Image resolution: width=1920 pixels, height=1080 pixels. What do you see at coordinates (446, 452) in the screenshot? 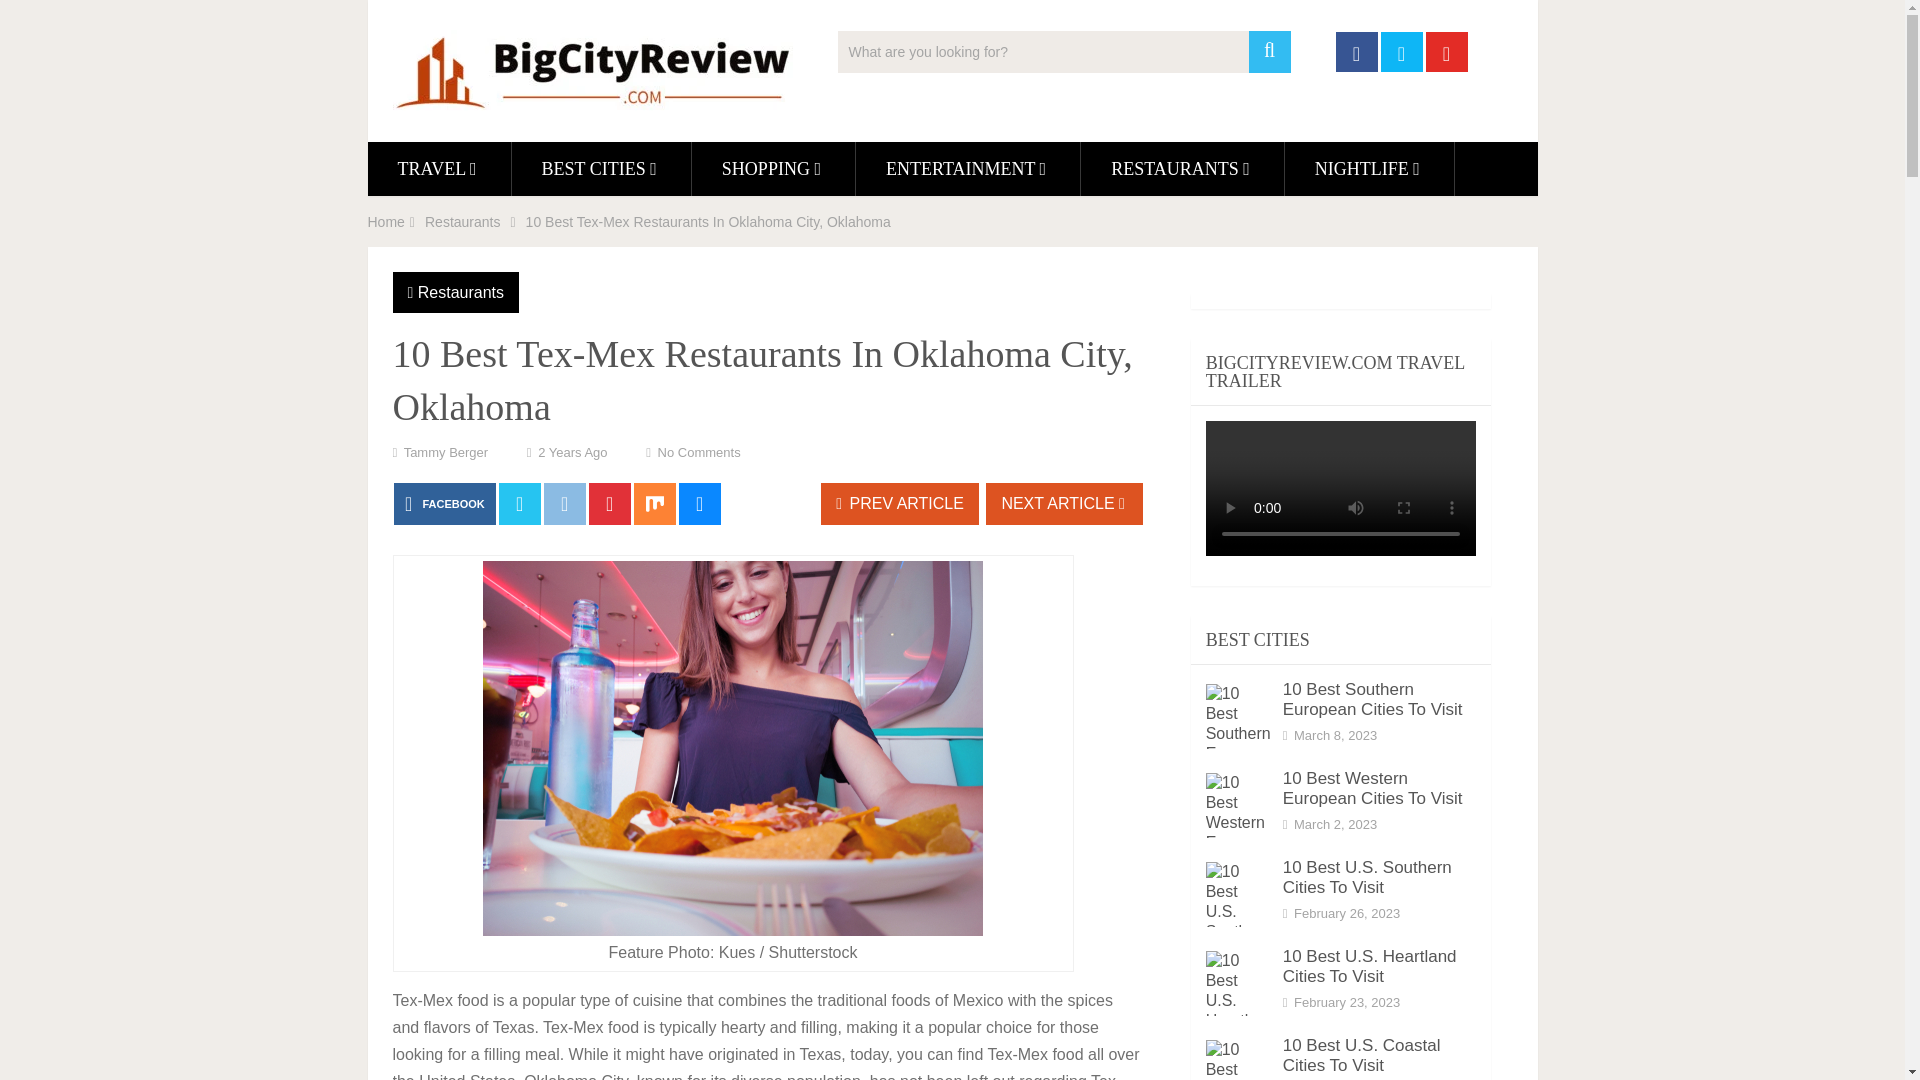
I see `Tammy Berger` at bounding box center [446, 452].